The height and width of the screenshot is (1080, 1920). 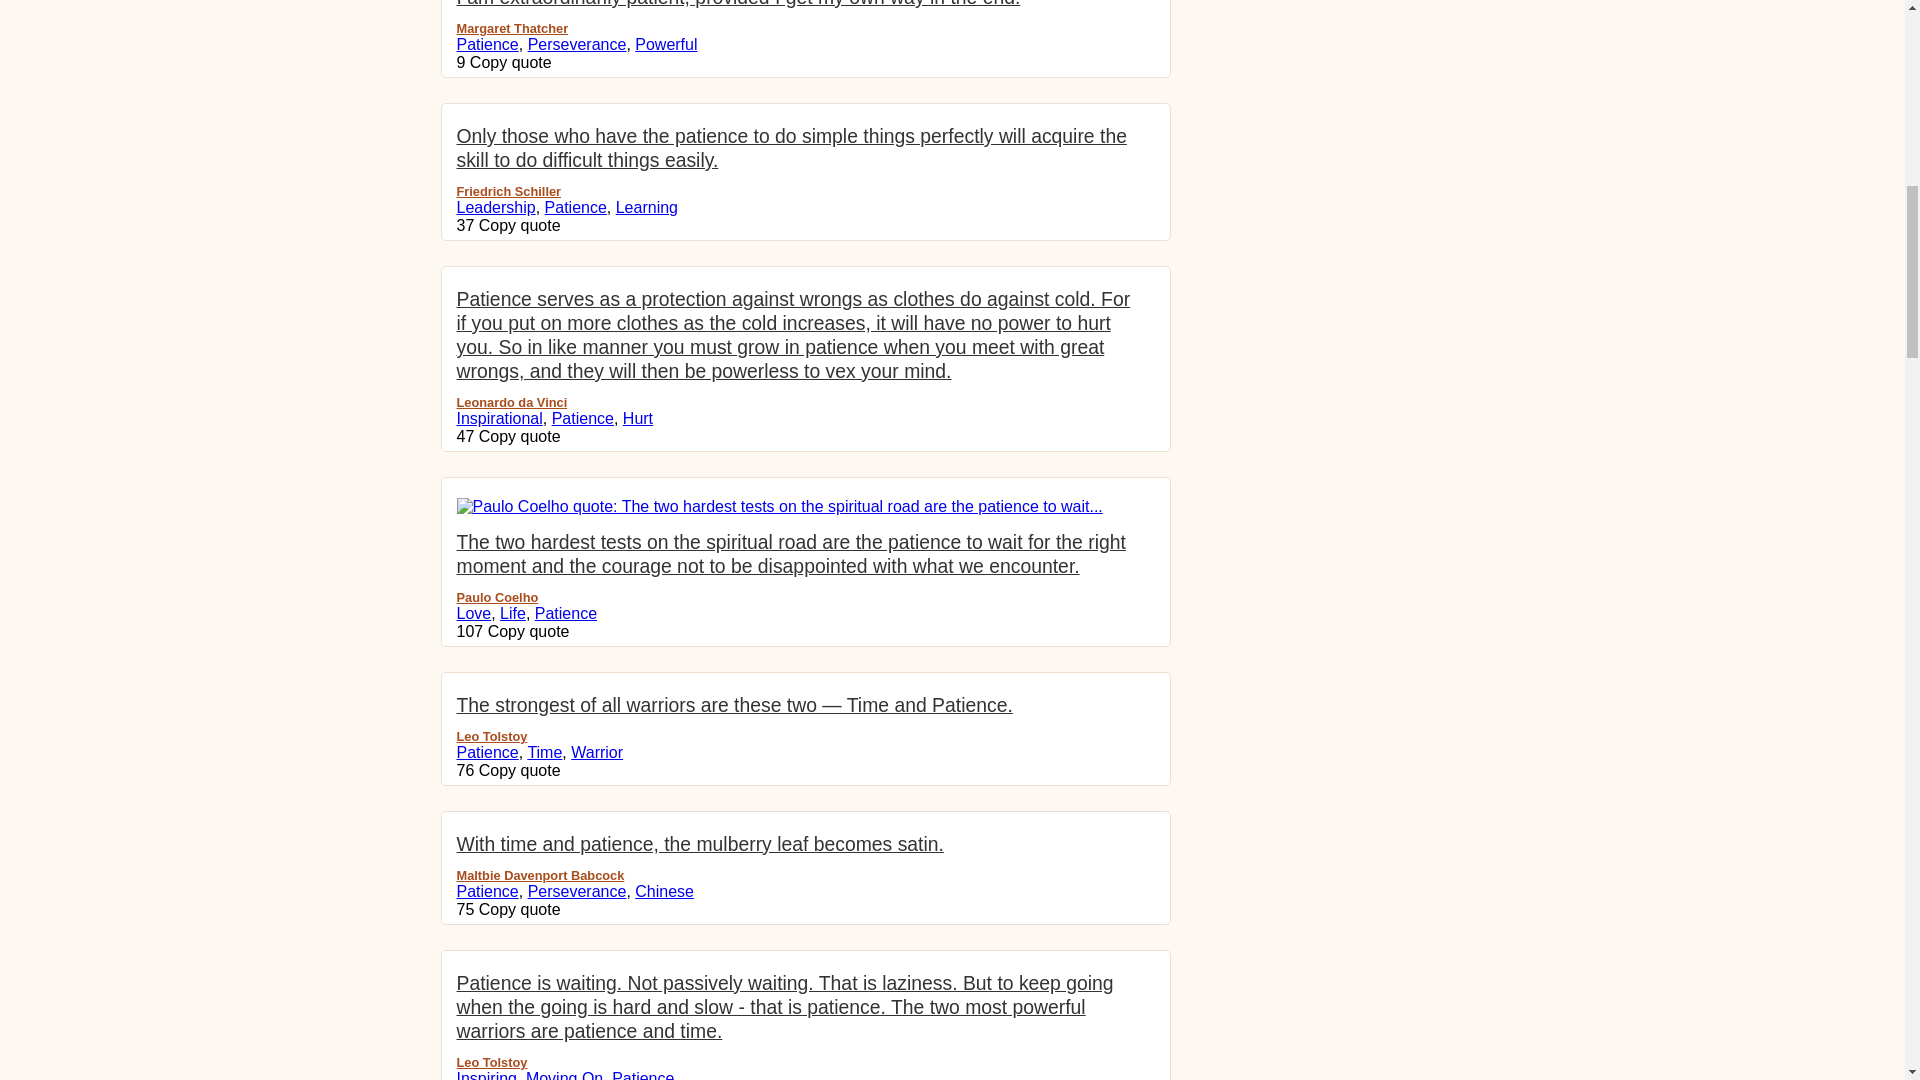 What do you see at coordinates (519, 770) in the screenshot?
I see `Quote is copied` at bounding box center [519, 770].